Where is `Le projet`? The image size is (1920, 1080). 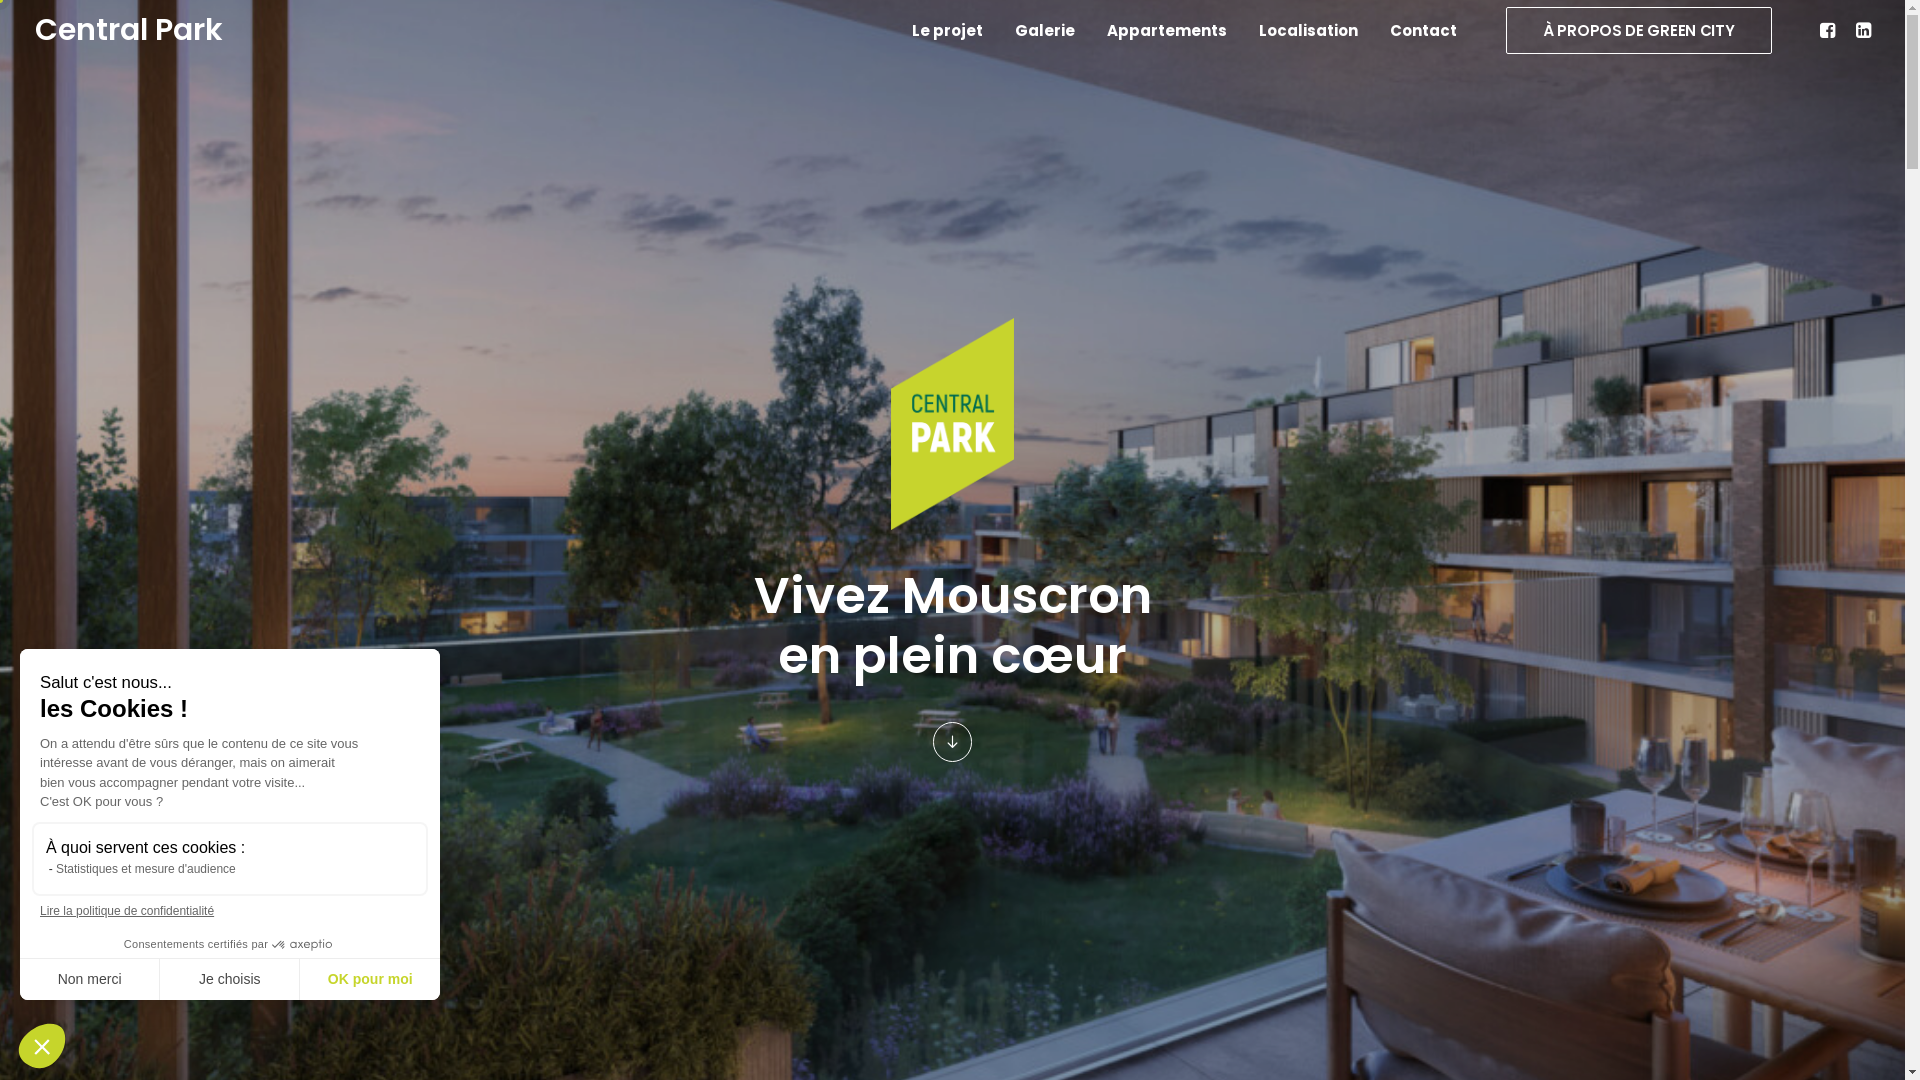
Le projet is located at coordinates (948, 30).